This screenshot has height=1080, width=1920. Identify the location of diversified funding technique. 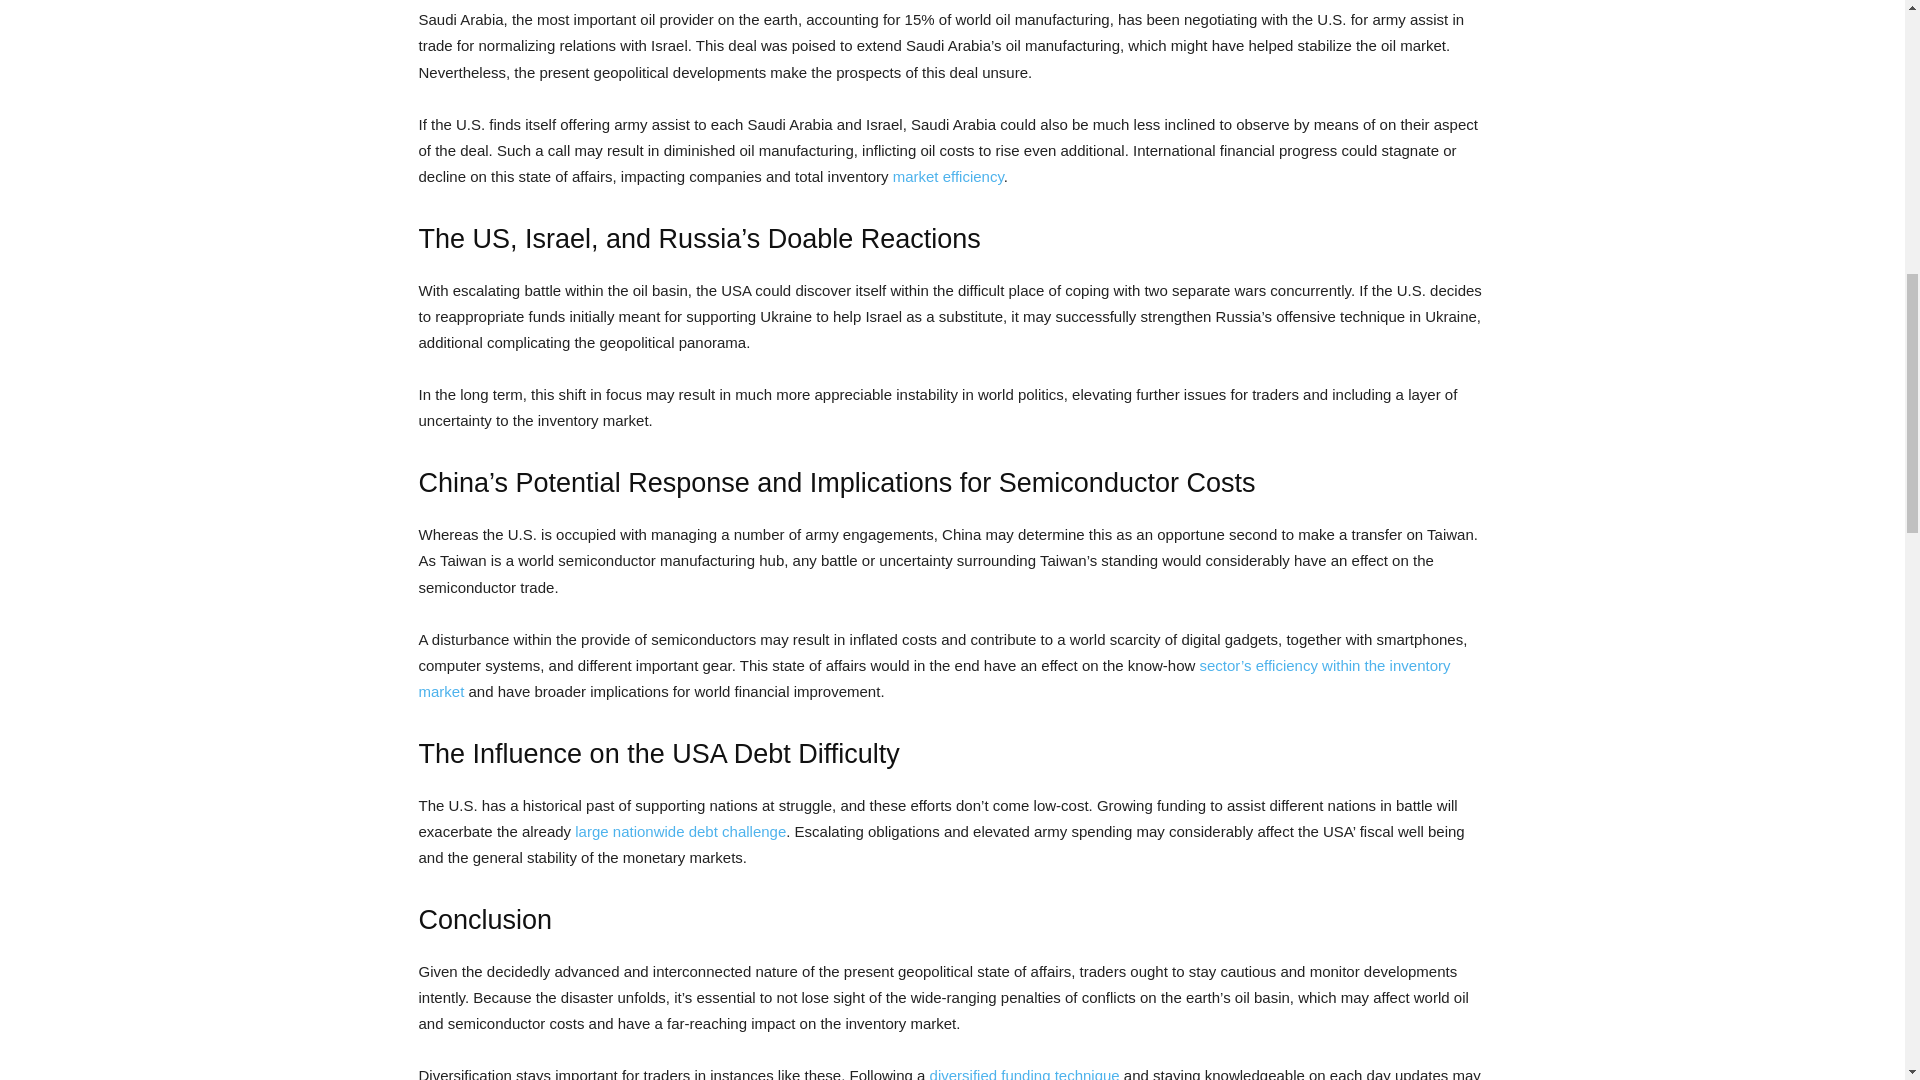
(1024, 1074).